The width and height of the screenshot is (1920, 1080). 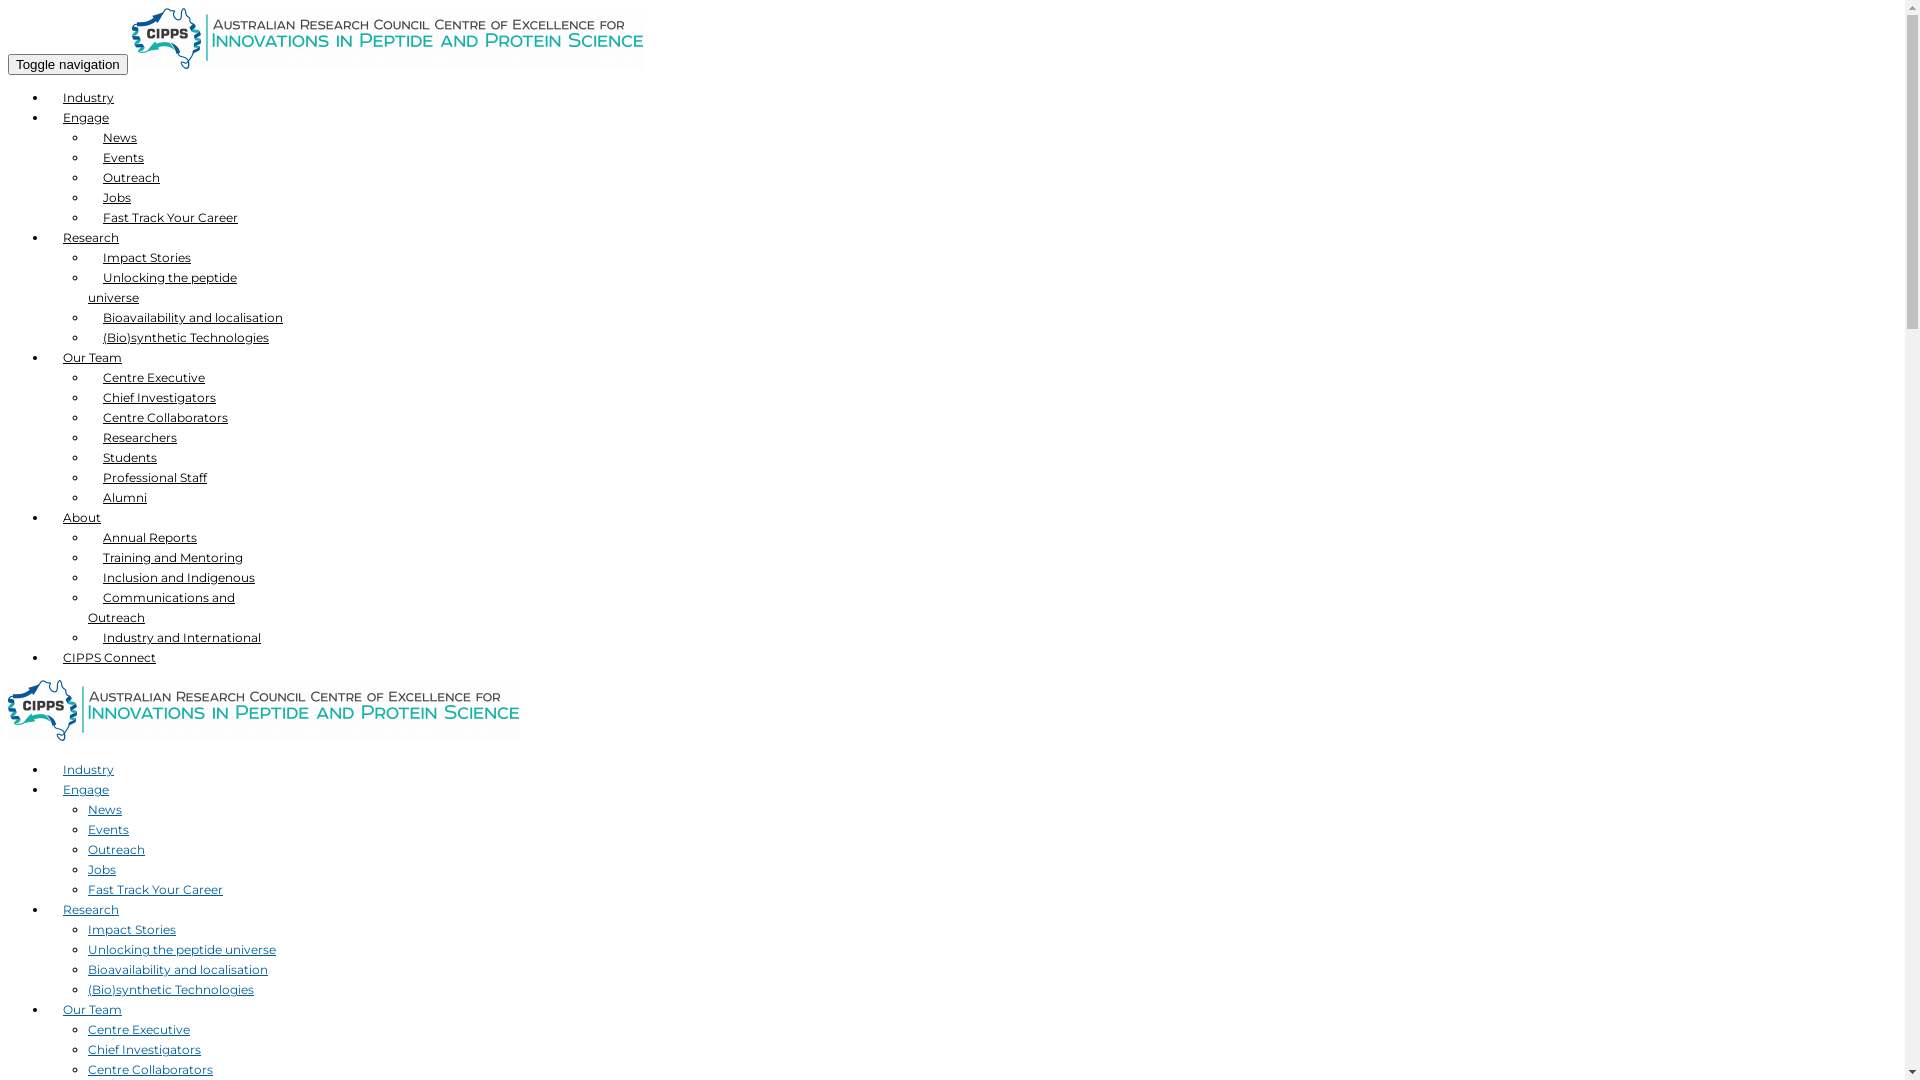 I want to click on Alumni, so click(x=125, y=498).